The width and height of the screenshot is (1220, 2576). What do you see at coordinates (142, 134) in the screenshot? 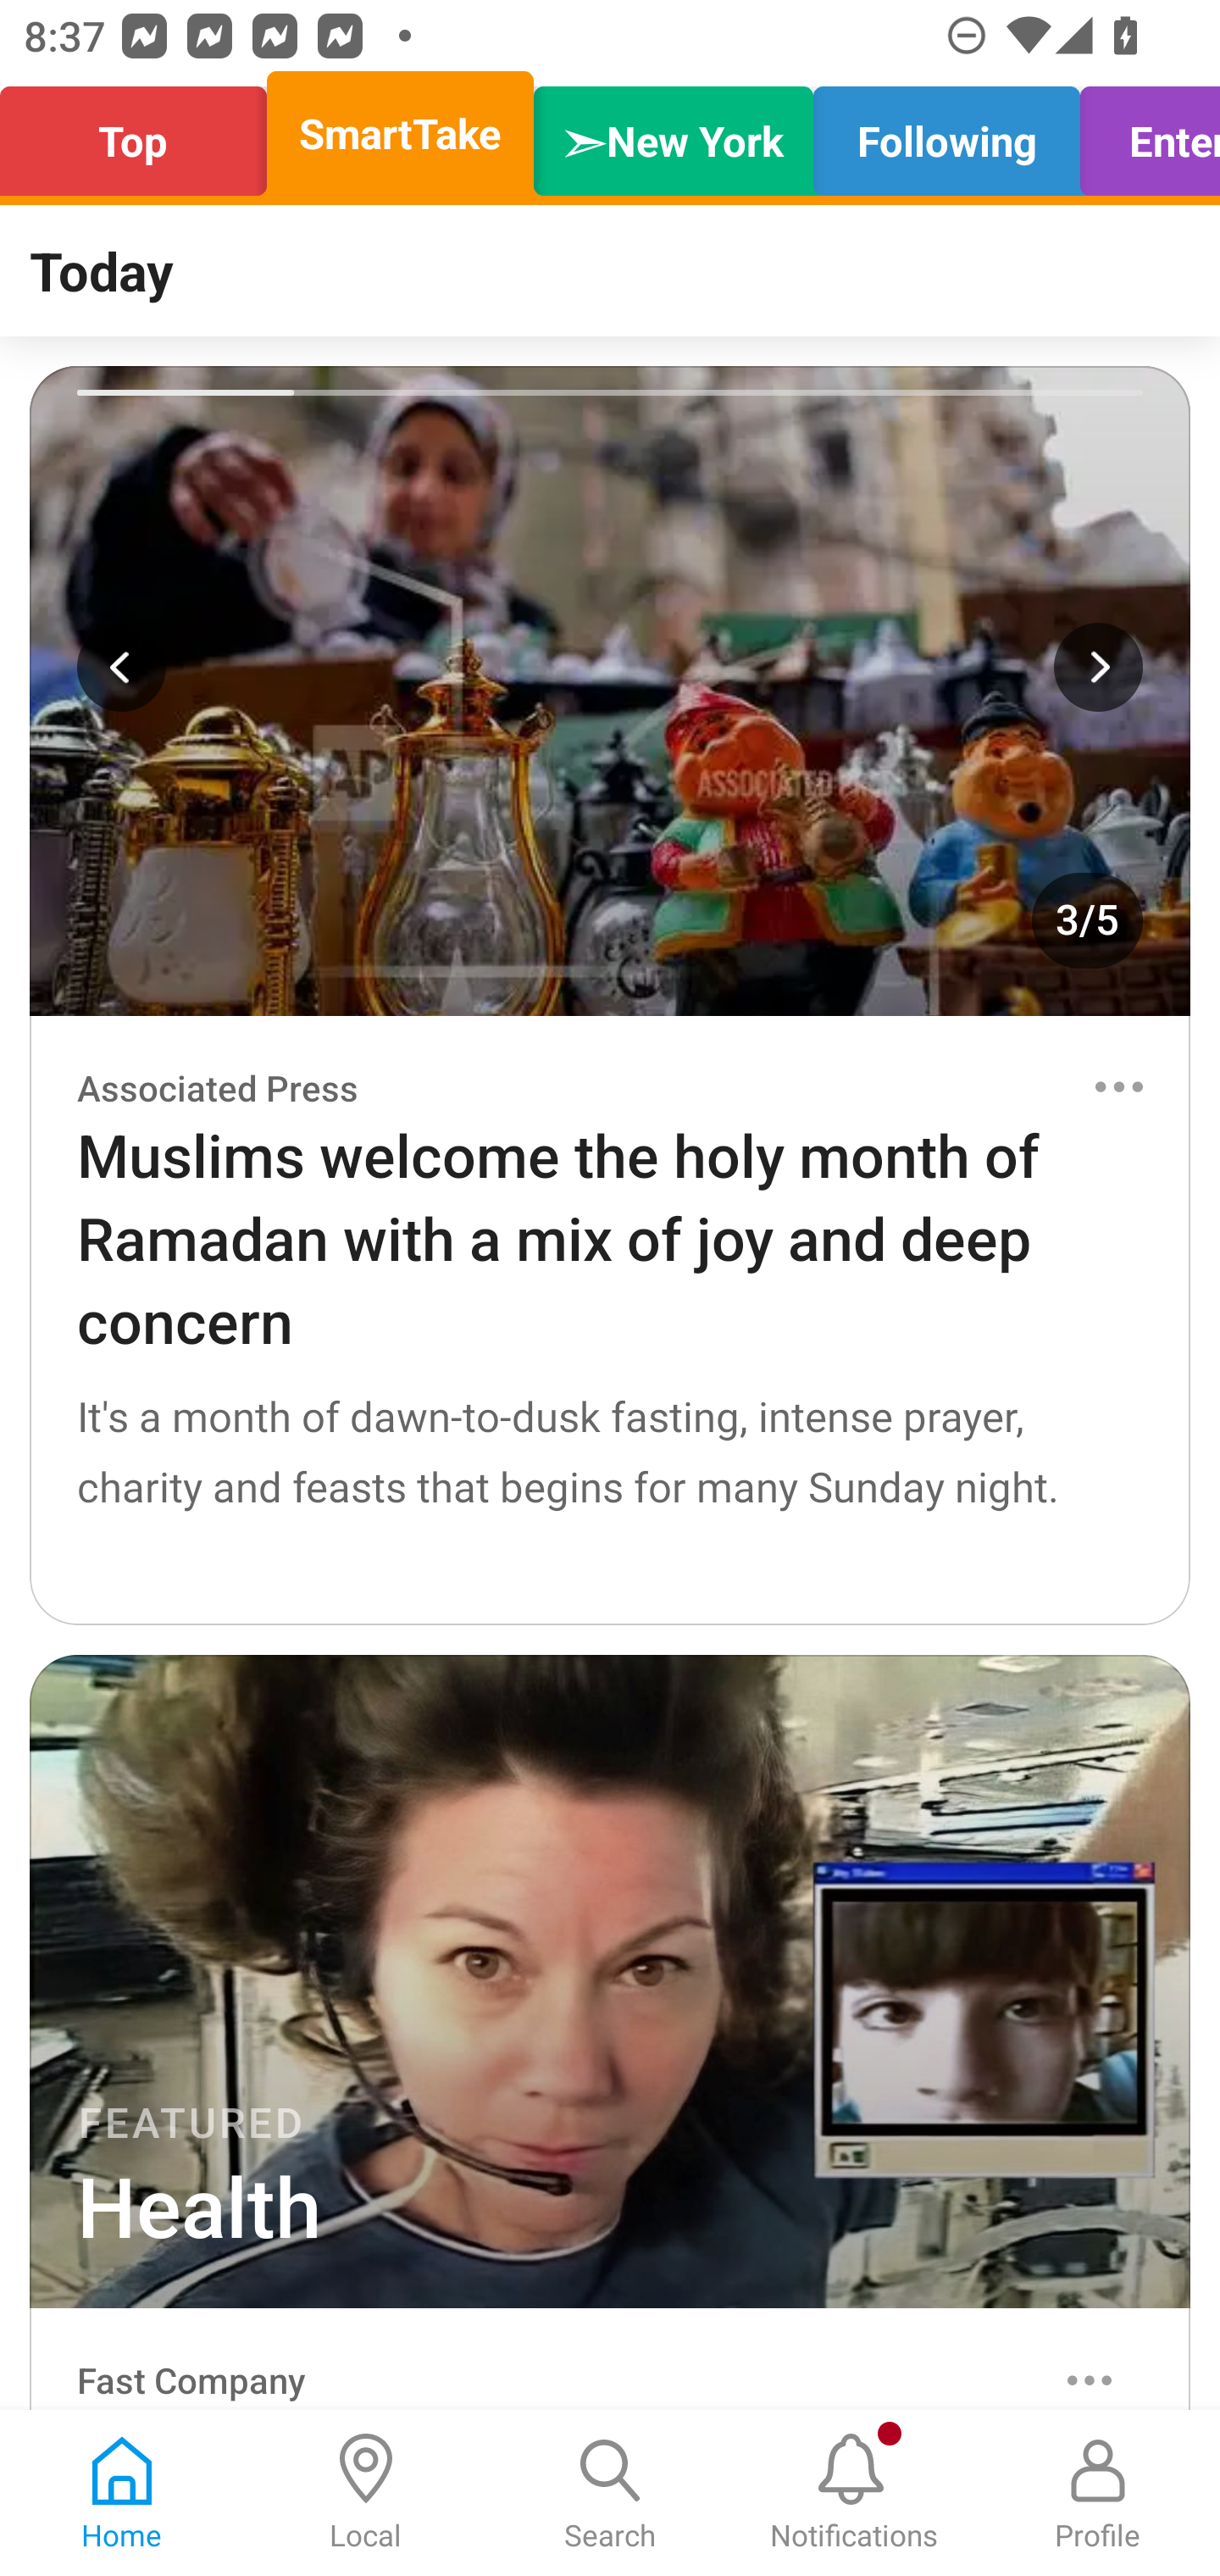
I see `Top` at bounding box center [142, 134].